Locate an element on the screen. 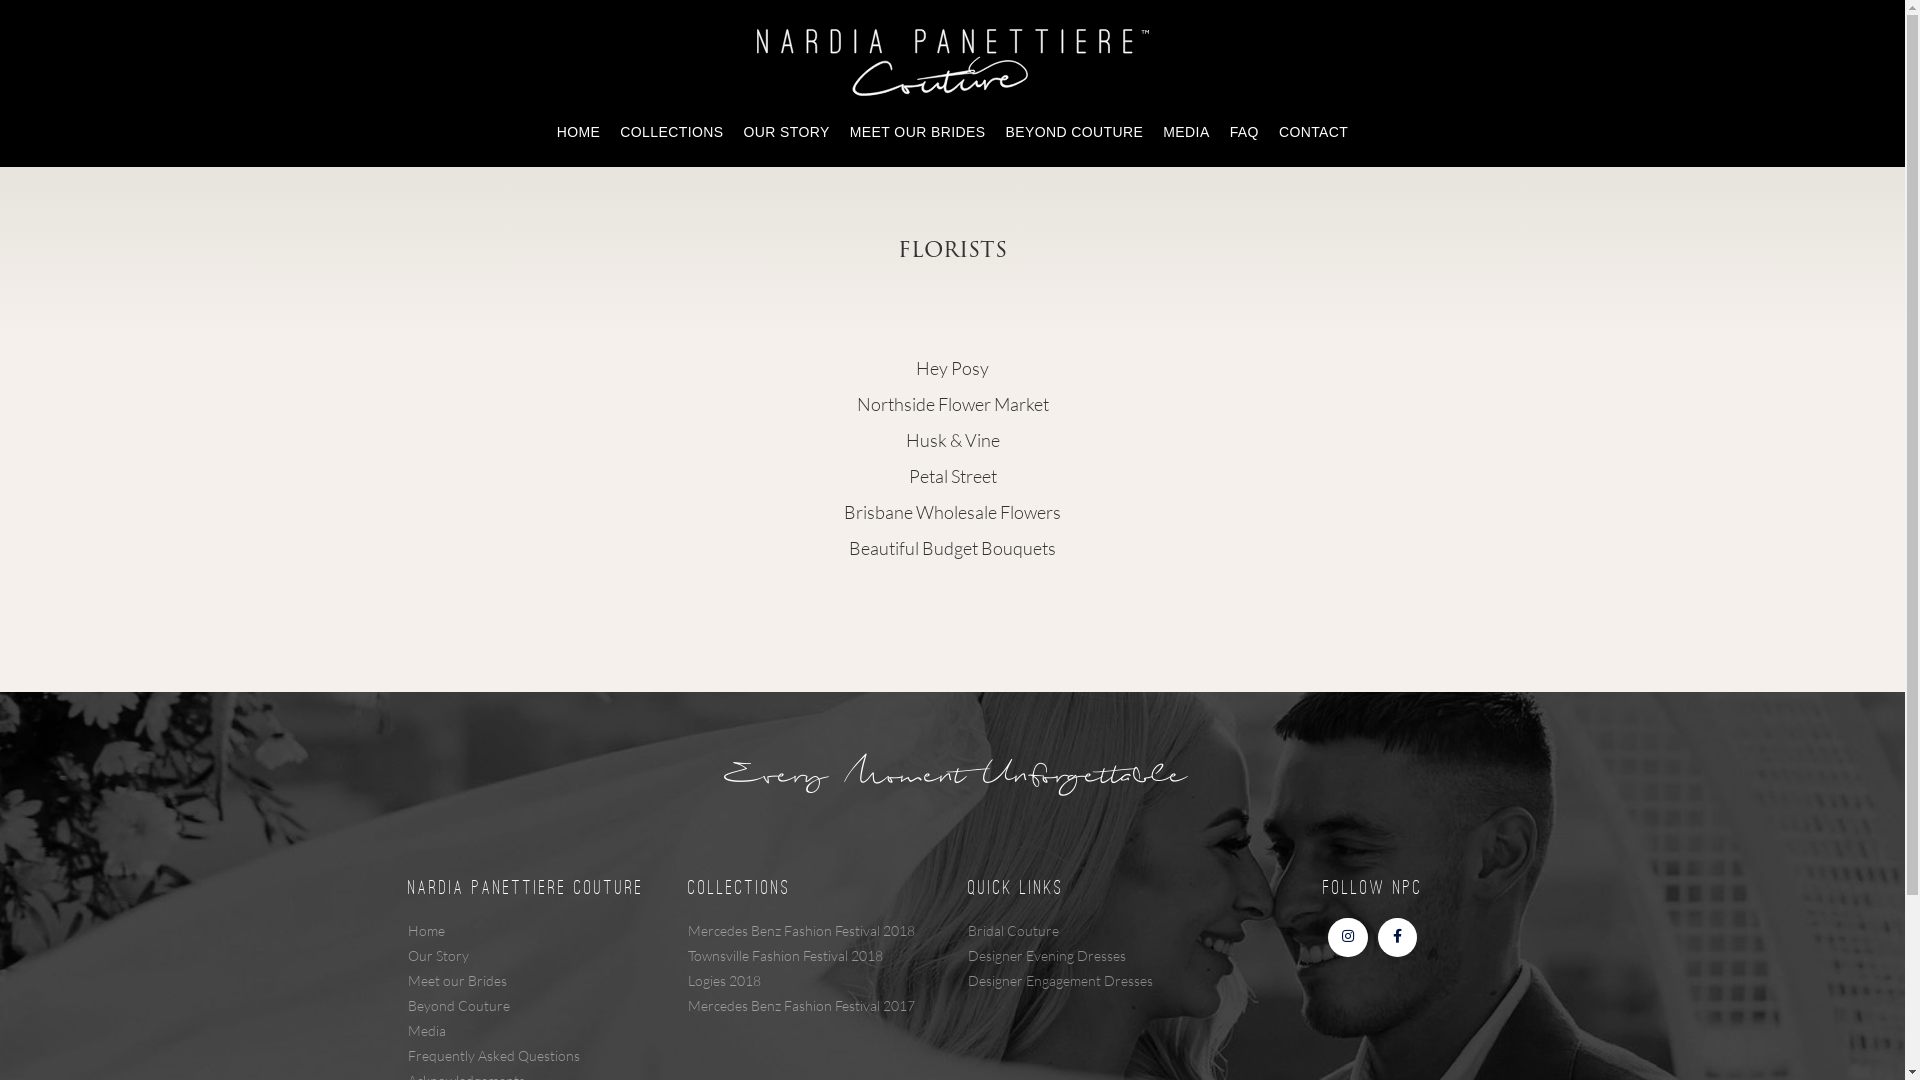 Image resolution: width=1920 pixels, height=1080 pixels. OUR STORY is located at coordinates (786, 132).